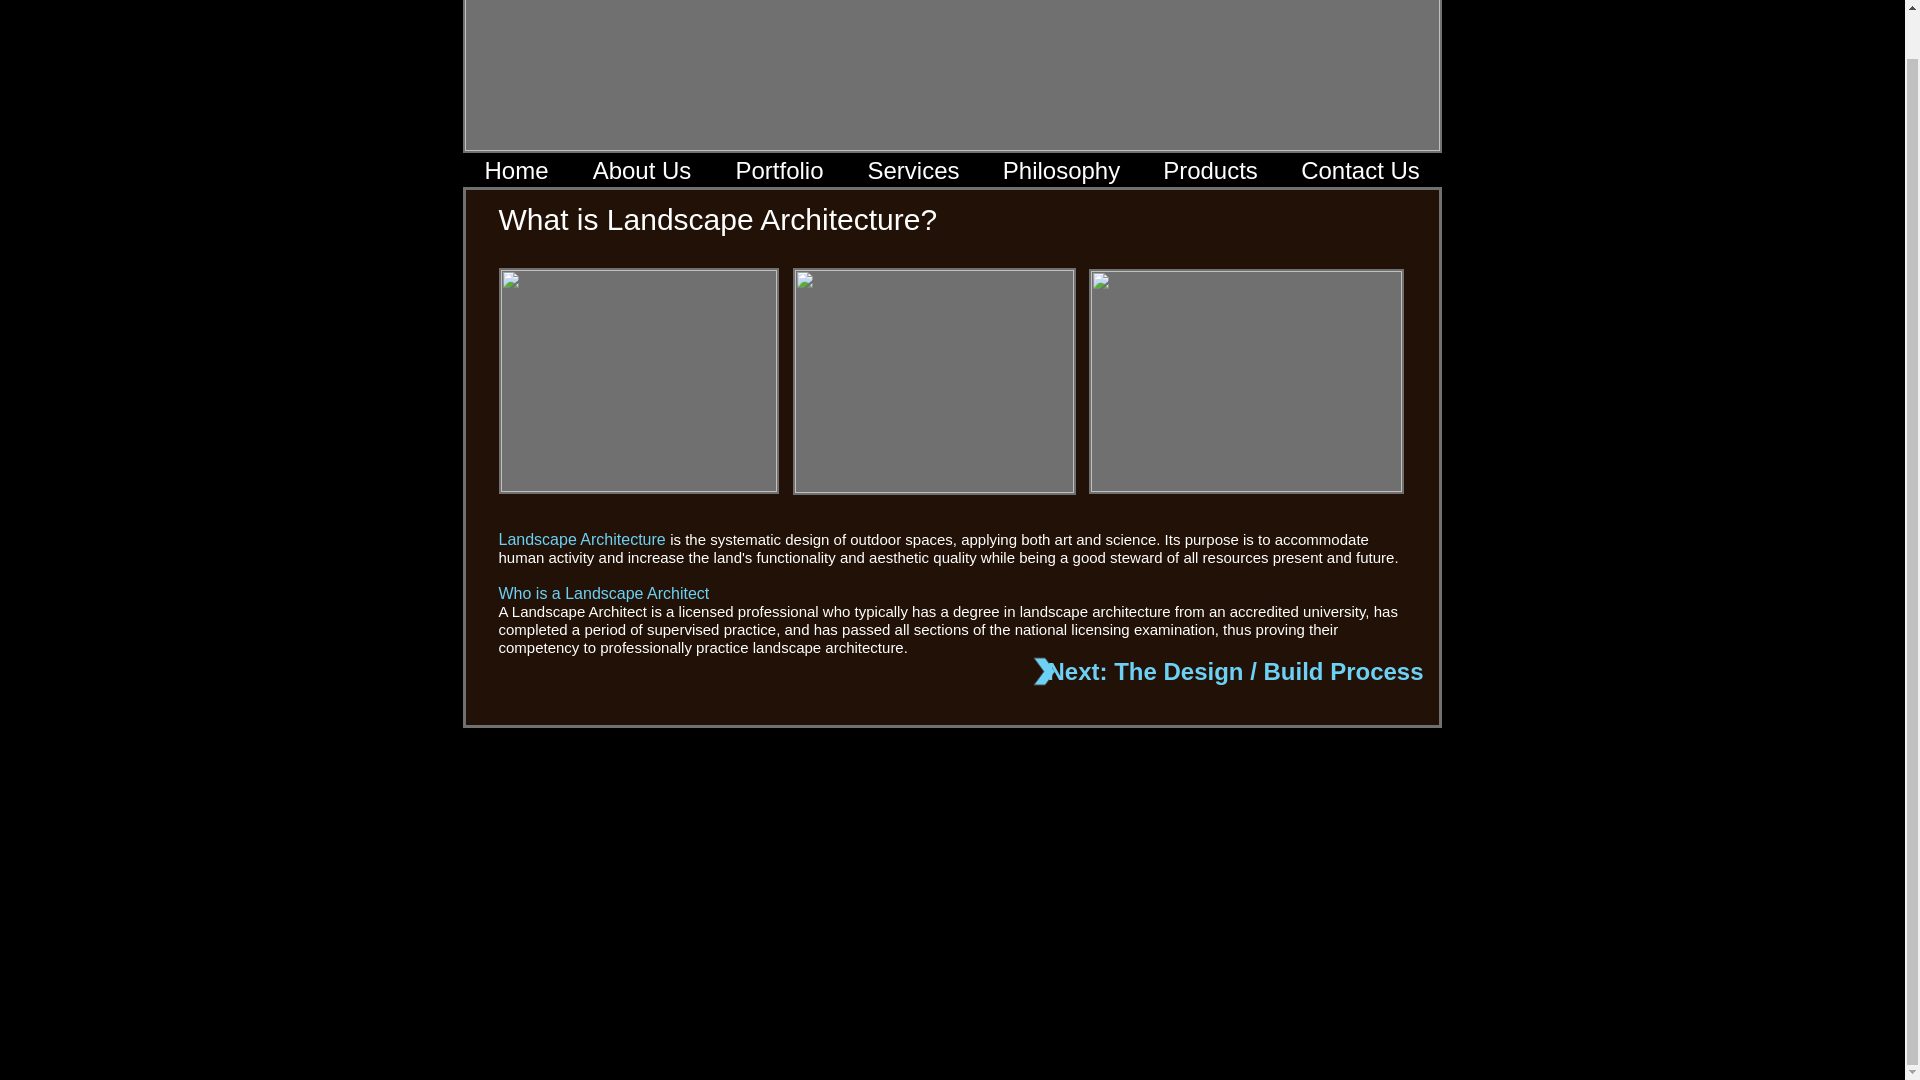 The image size is (1920, 1080). What do you see at coordinates (1062, 171) in the screenshot?
I see `Philosophy` at bounding box center [1062, 171].